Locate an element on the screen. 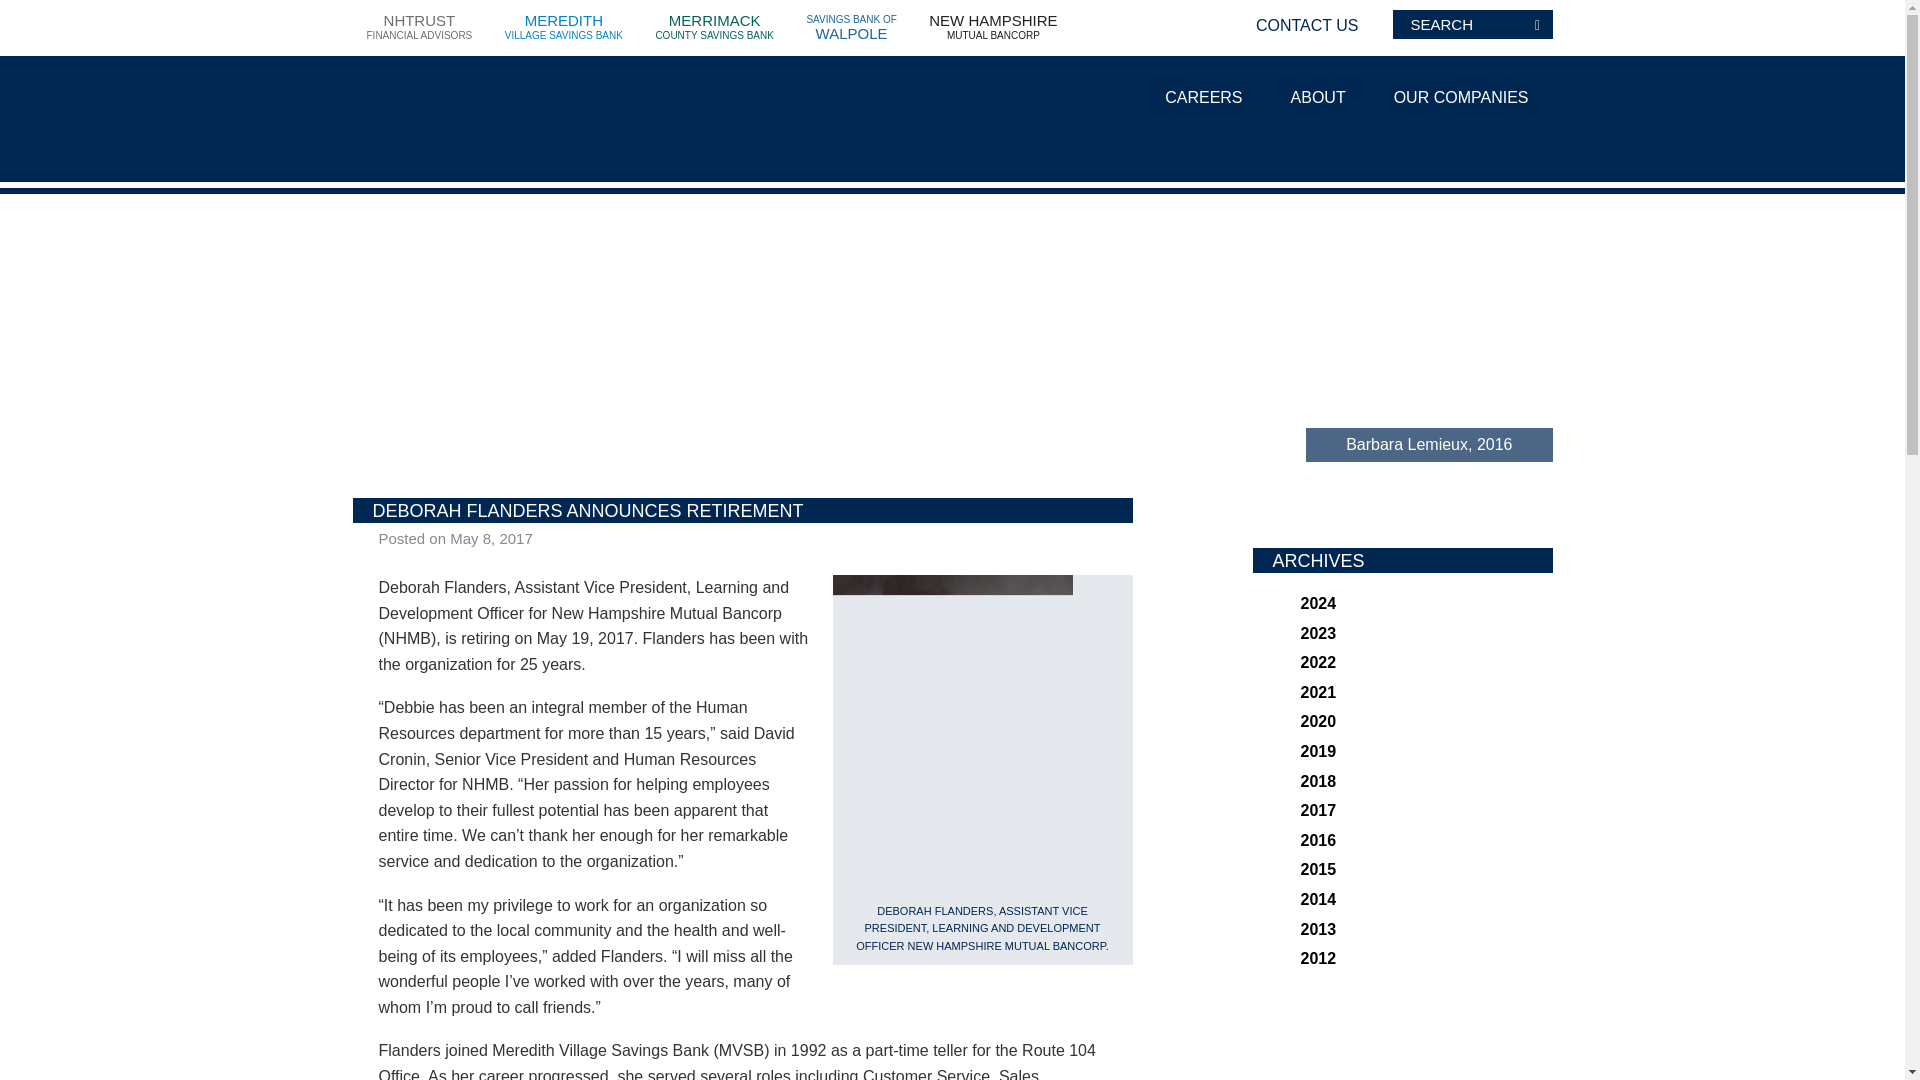  2024 is located at coordinates (1318, 604).